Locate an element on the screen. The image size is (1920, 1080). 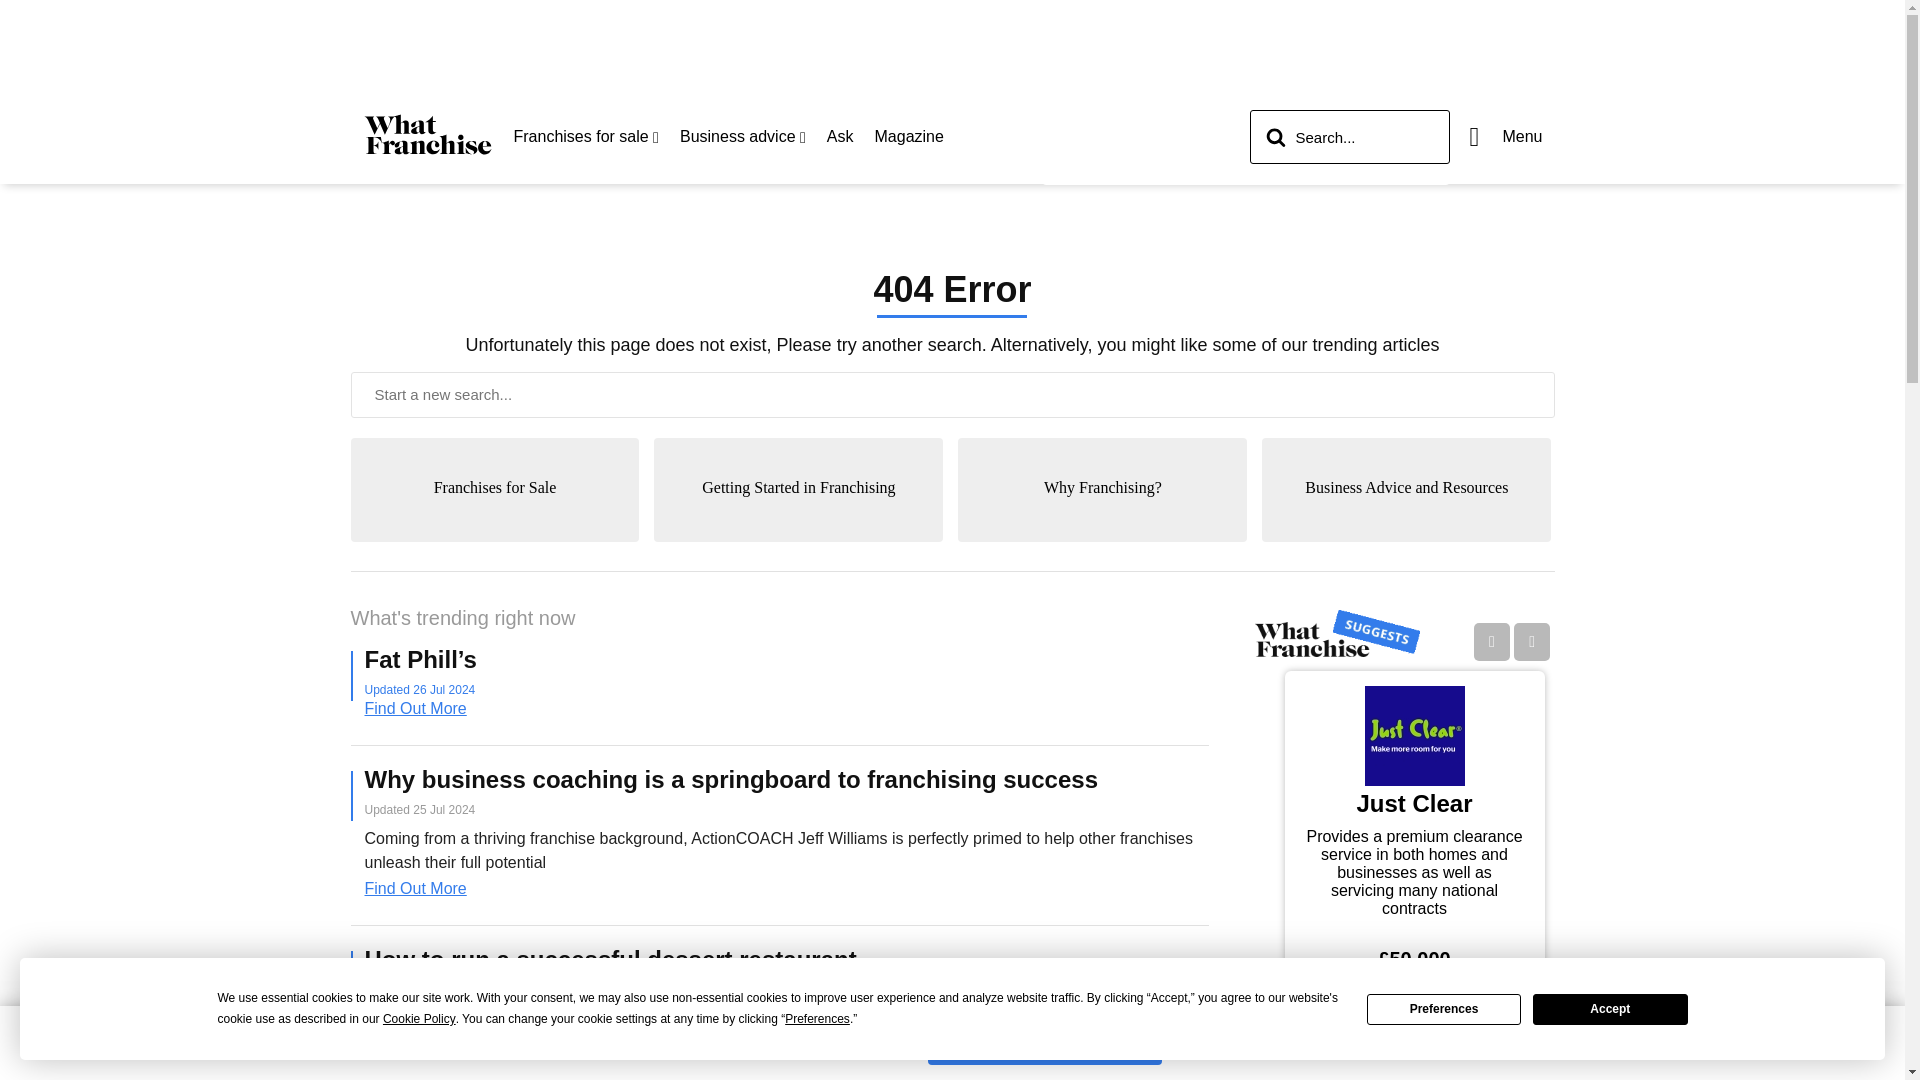
Ask is located at coordinates (840, 136).